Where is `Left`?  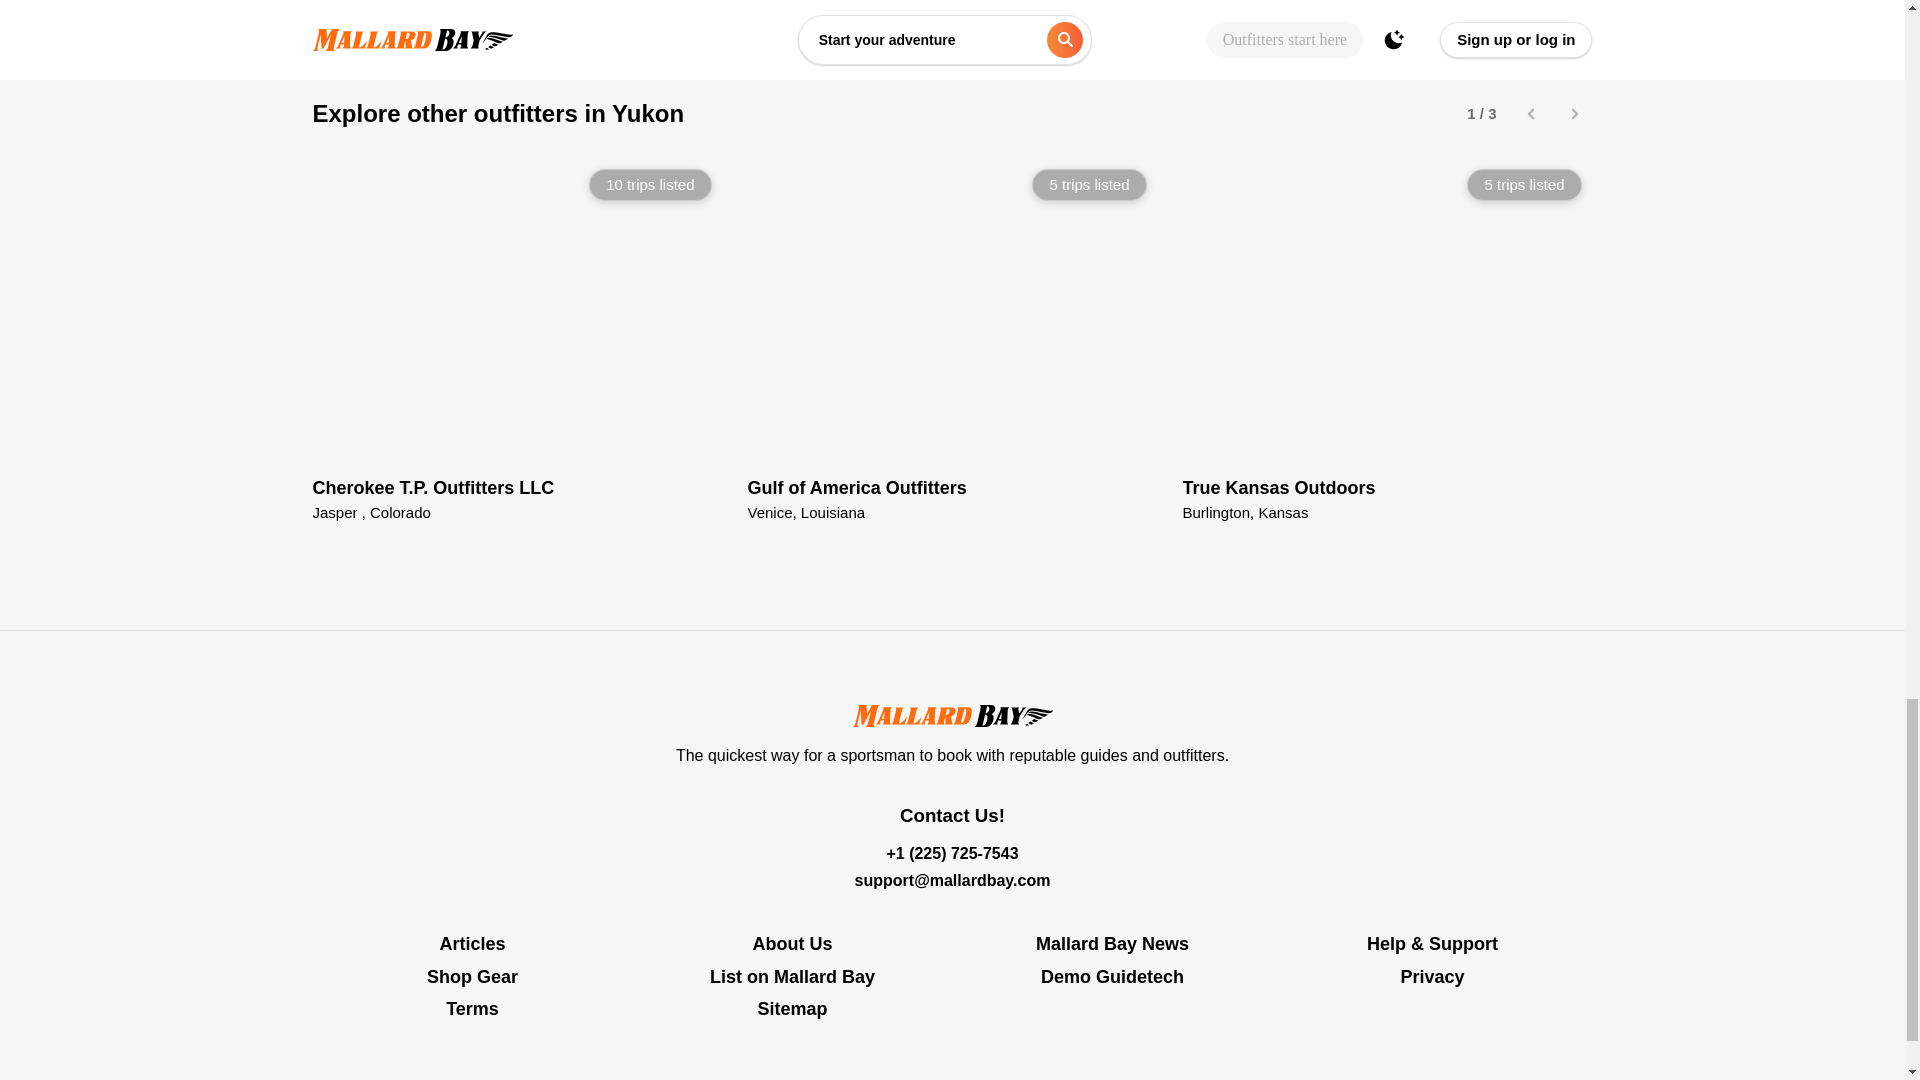 Left is located at coordinates (1530, 114).